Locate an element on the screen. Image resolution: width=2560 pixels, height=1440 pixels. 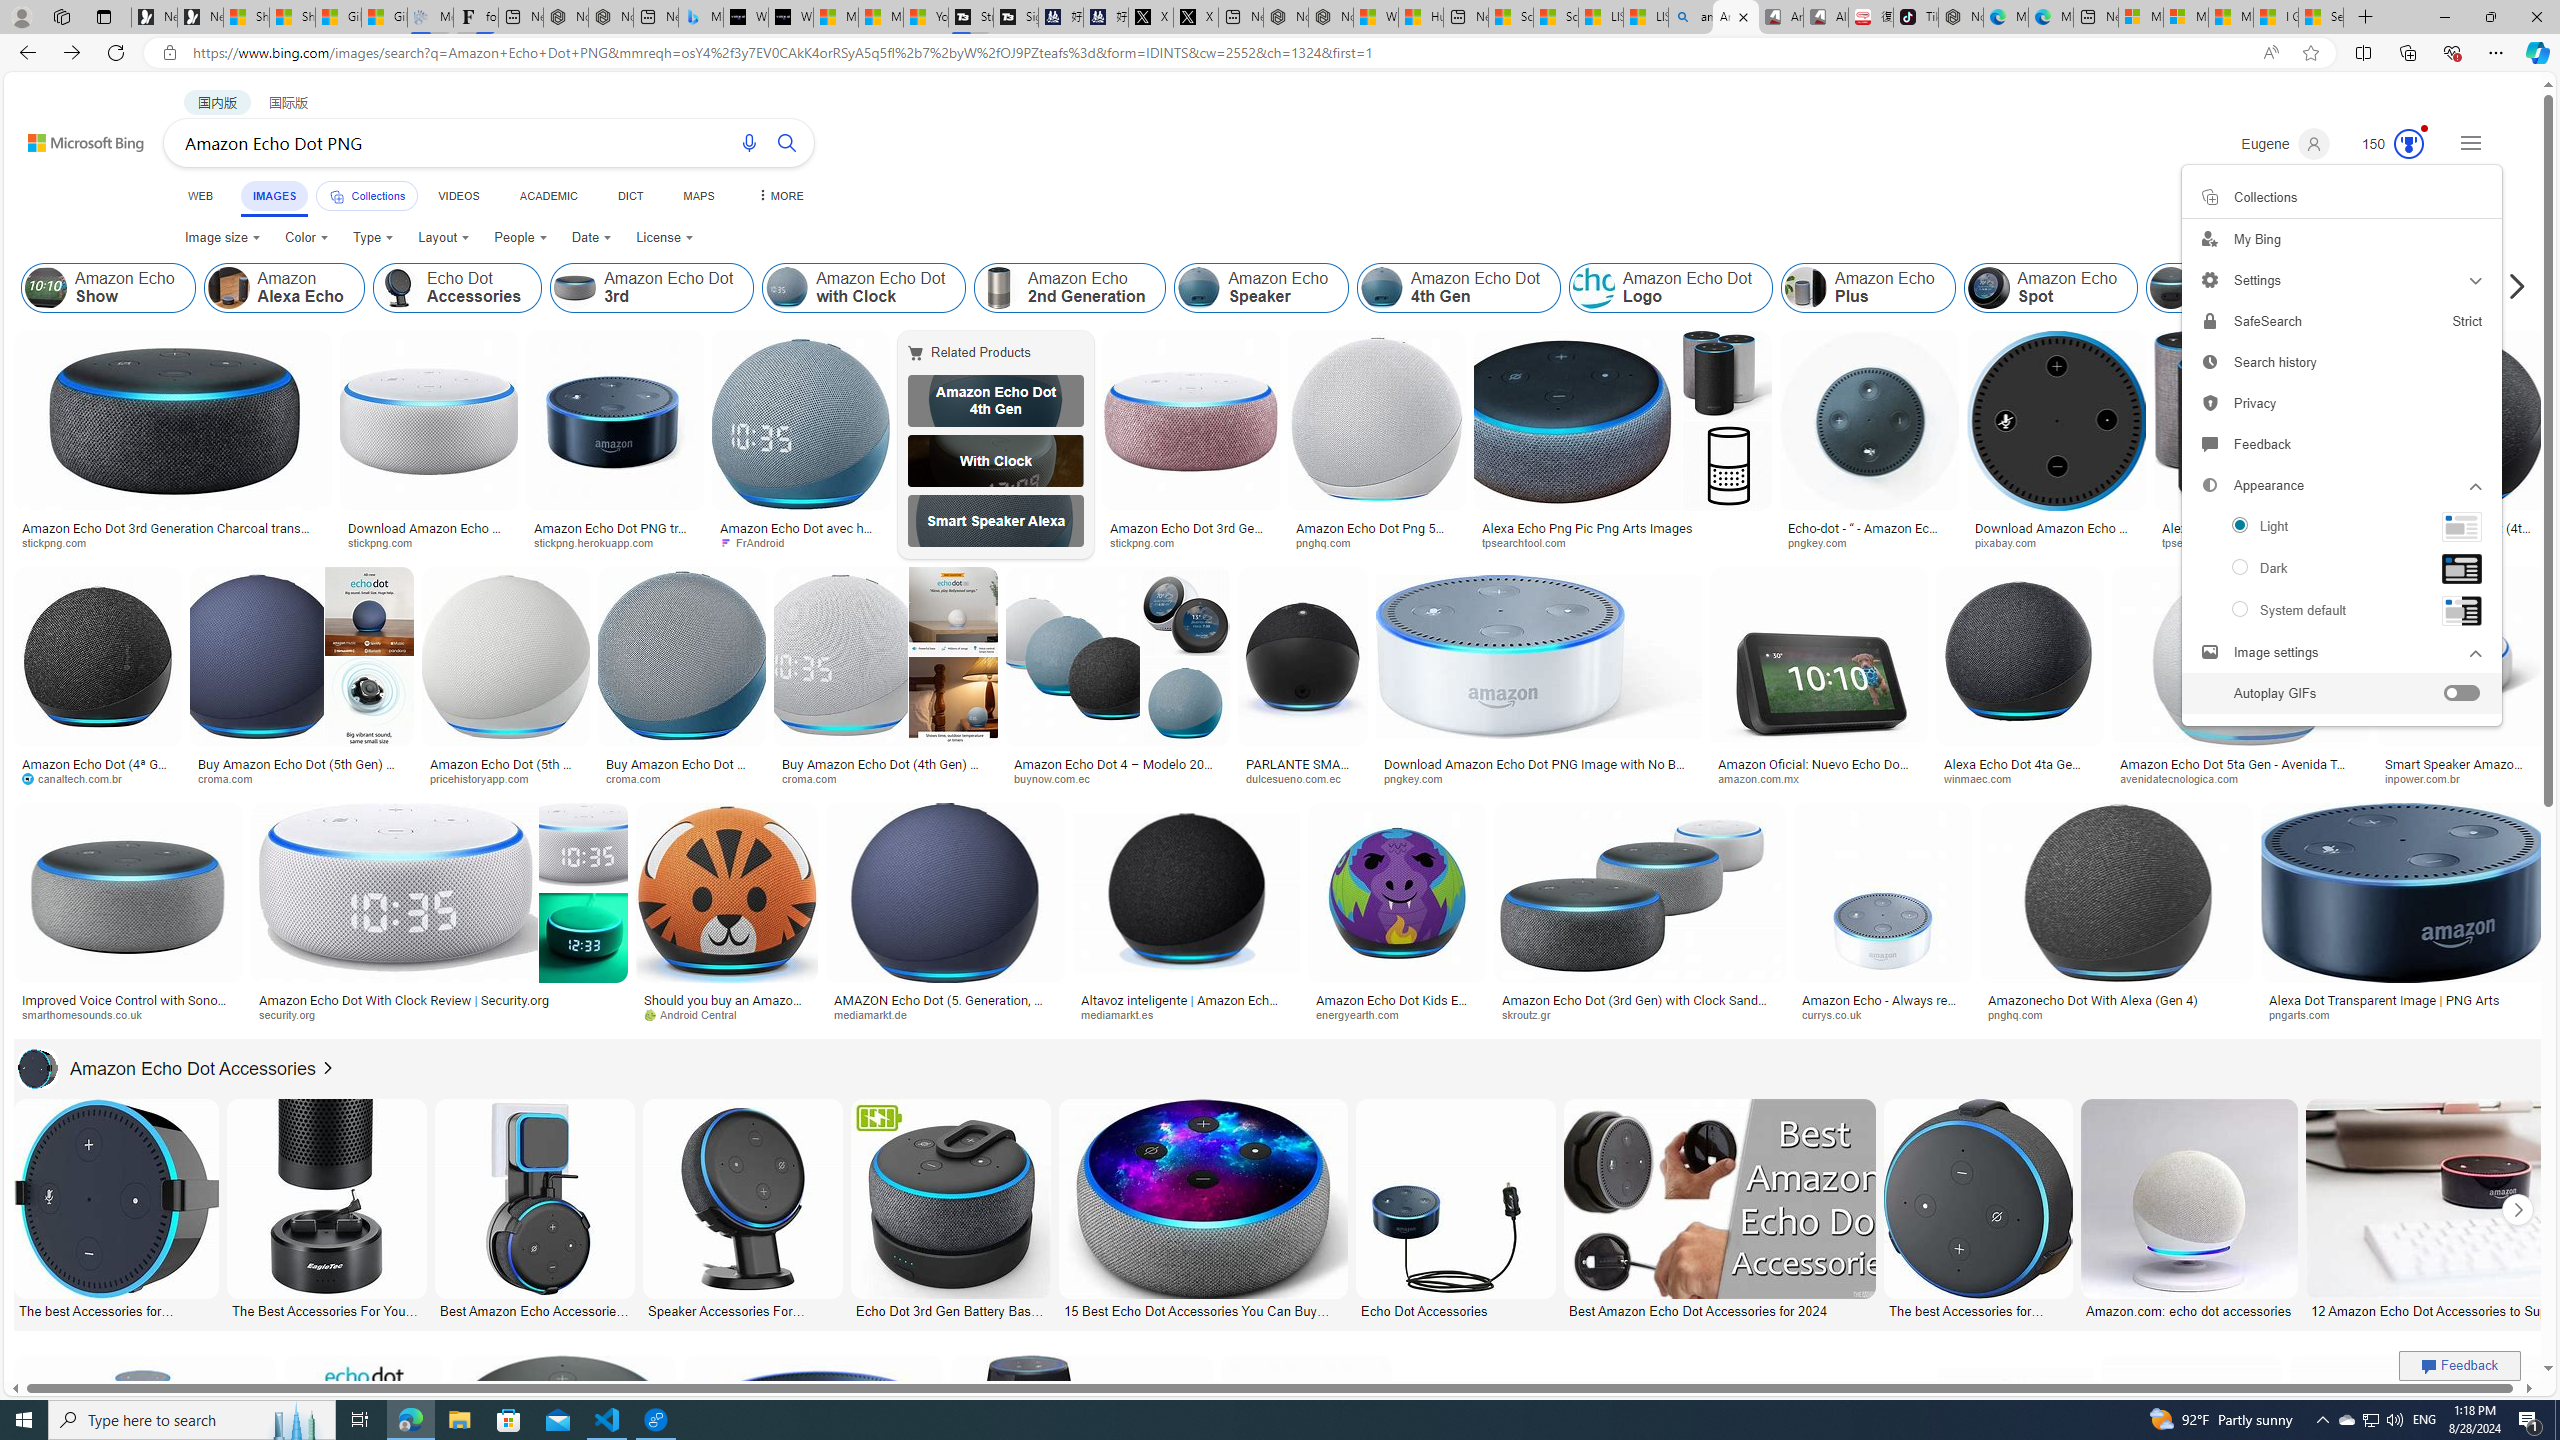
Shanghai, China weather forecast | Microsoft Weather is located at coordinates (293, 17).